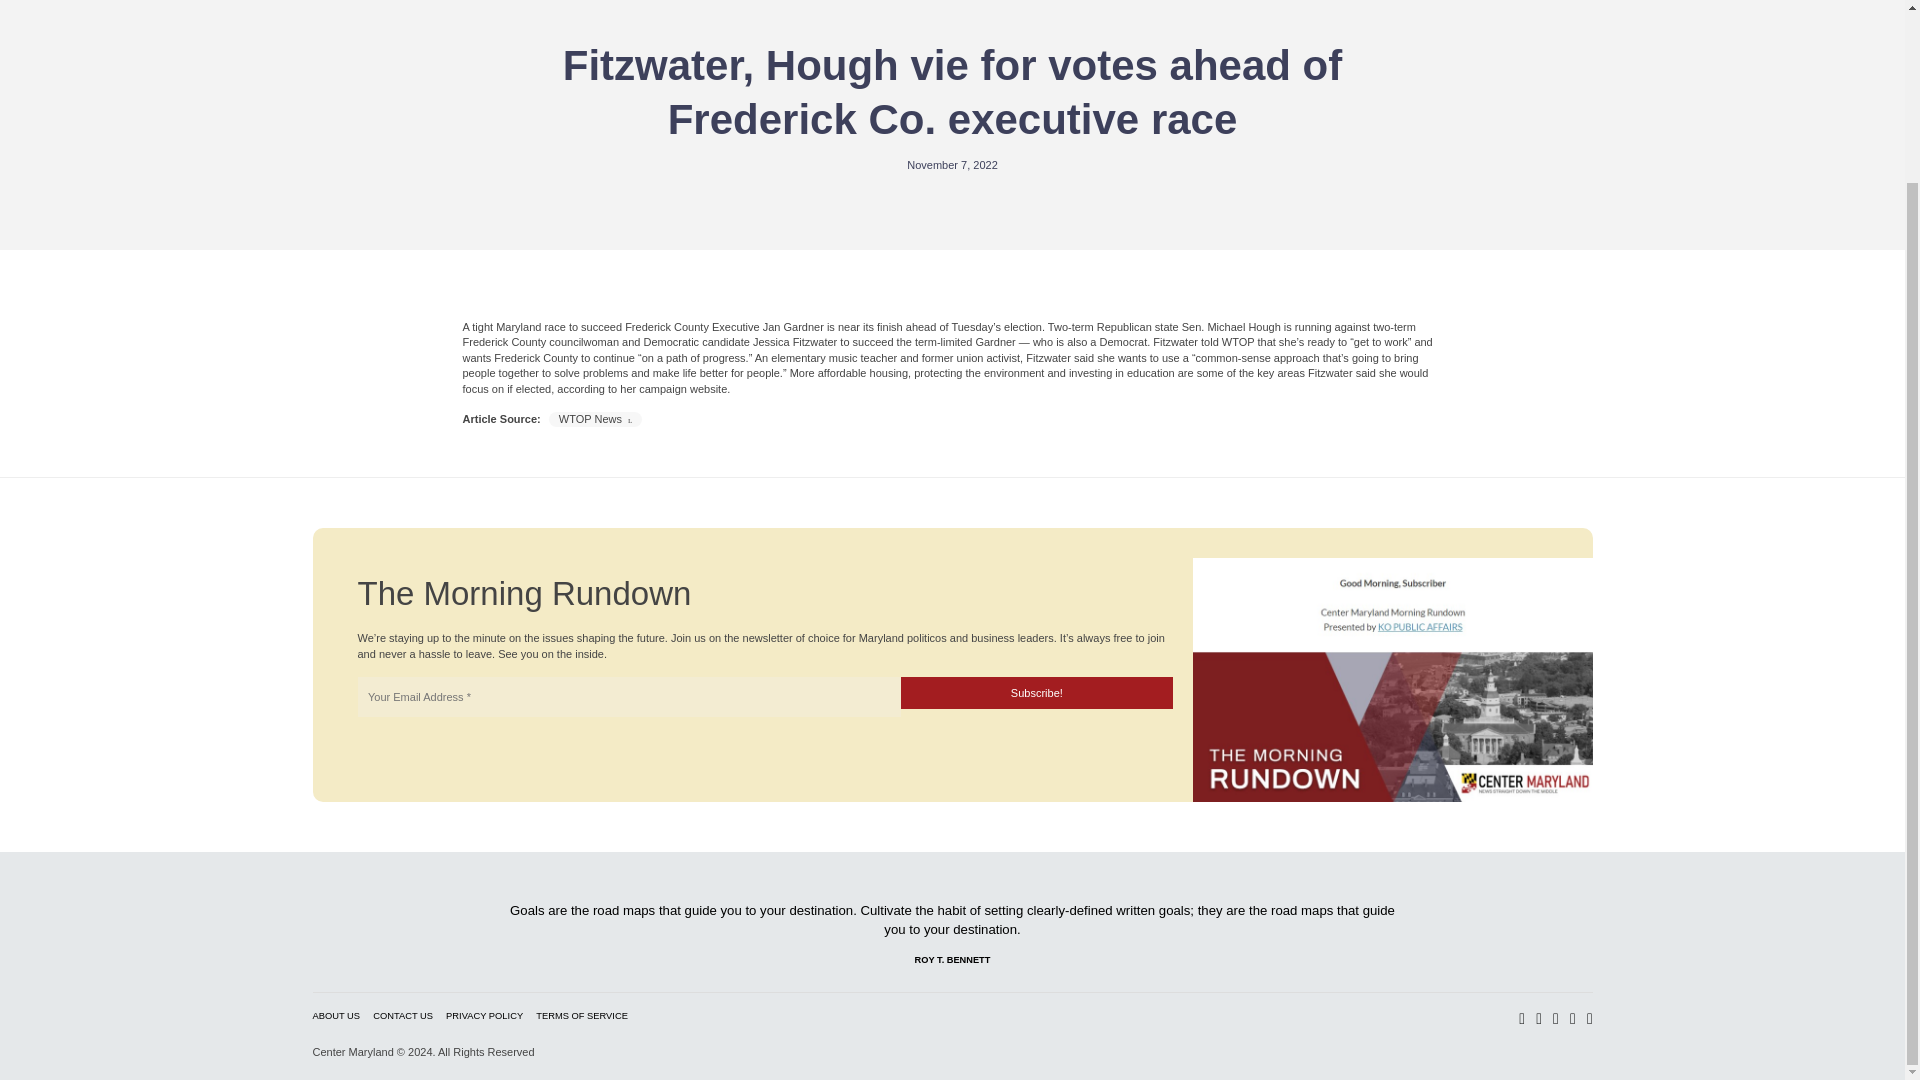 The height and width of the screenshot is (1080, 1920). What do you see at coordinates (402, 1015) in the screenshot?
I see `CONTACT US` at bounding box center [402, 1015].